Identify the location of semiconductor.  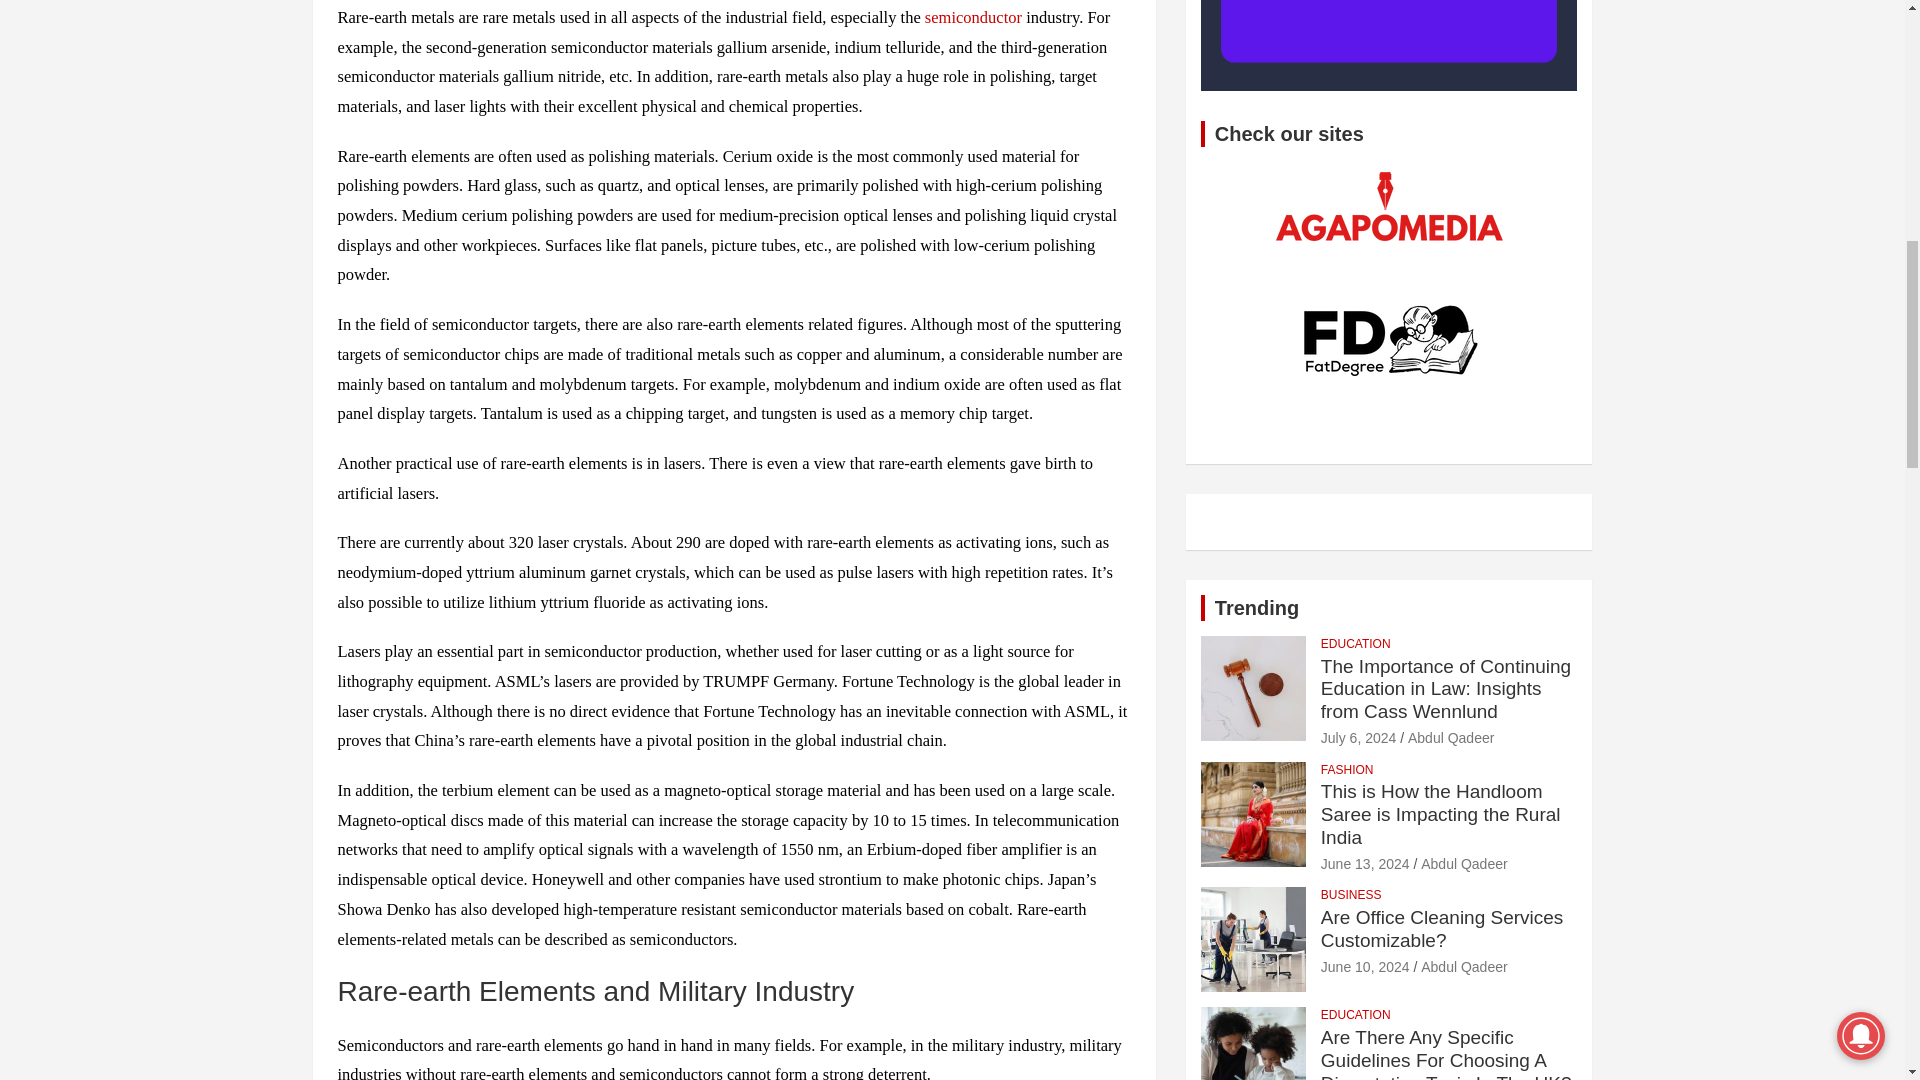
(973, 17).